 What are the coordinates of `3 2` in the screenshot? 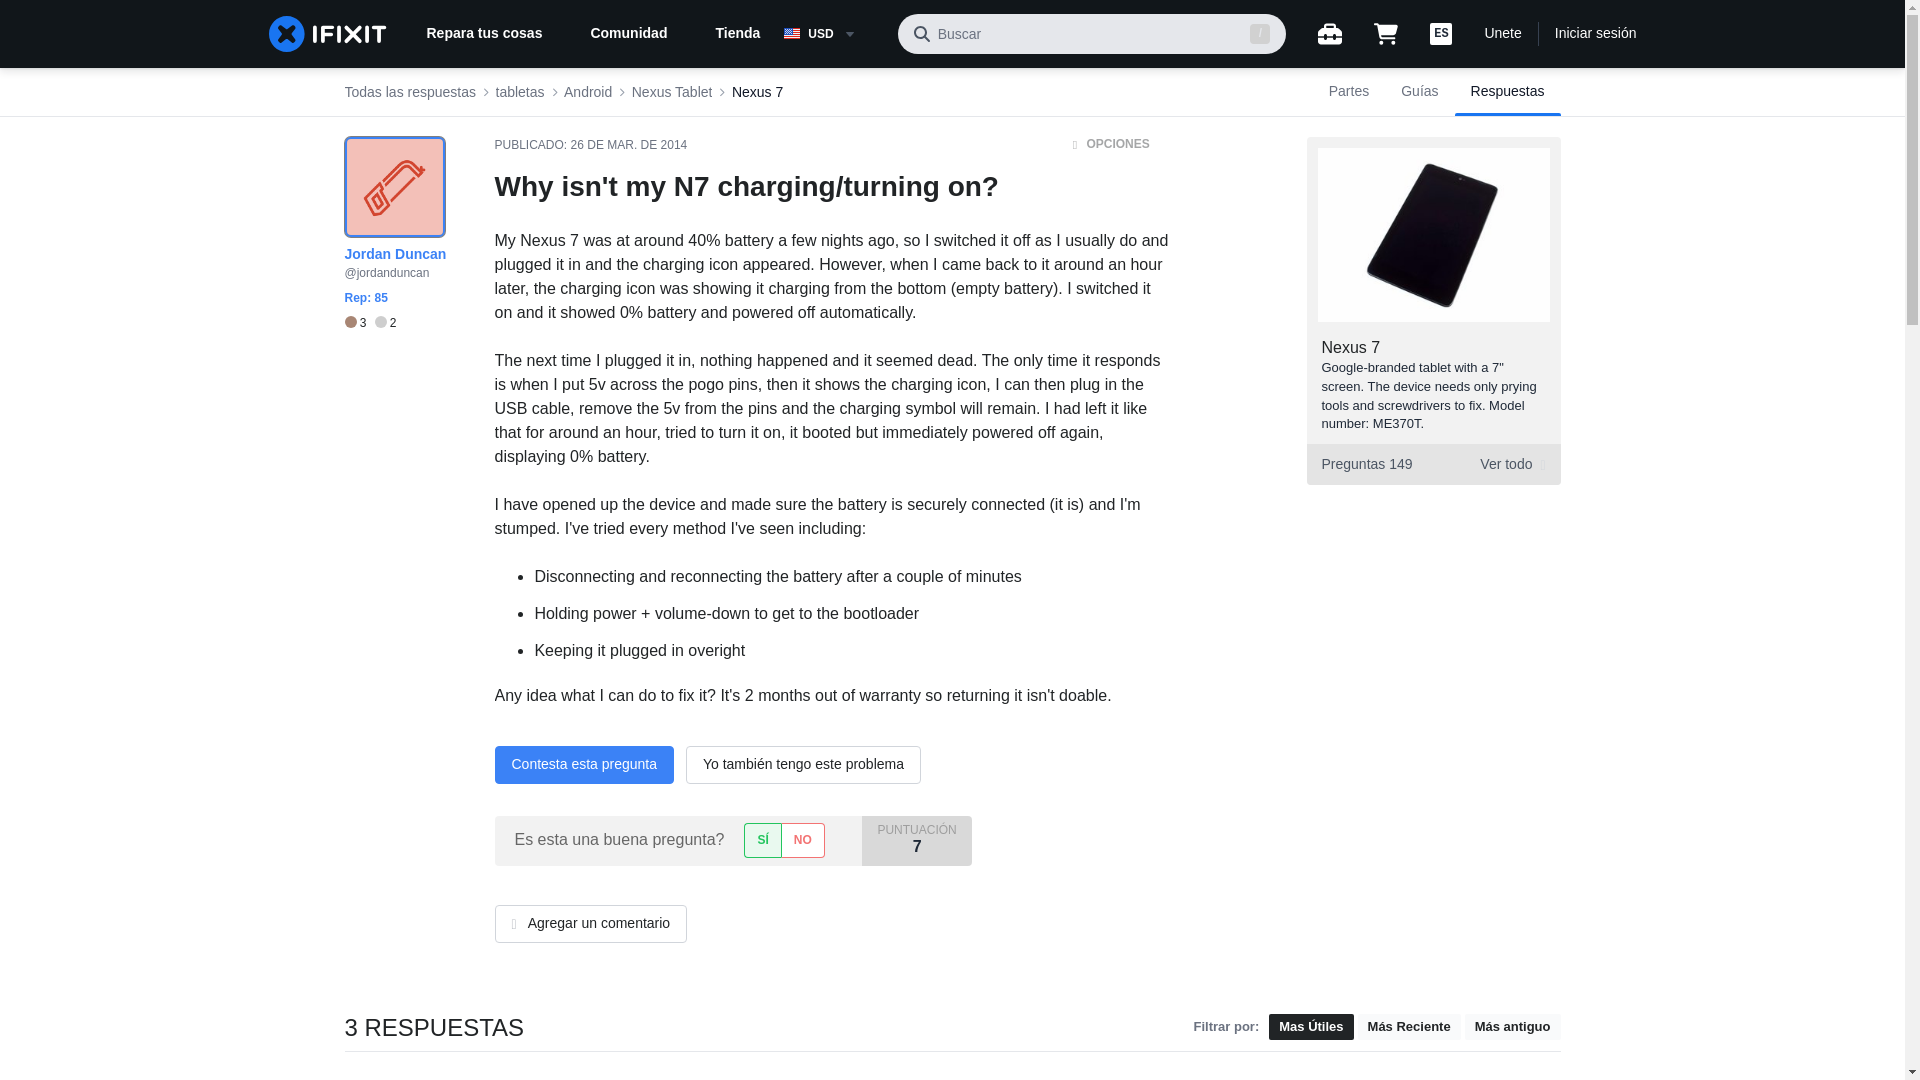 It's located at (369, 323).